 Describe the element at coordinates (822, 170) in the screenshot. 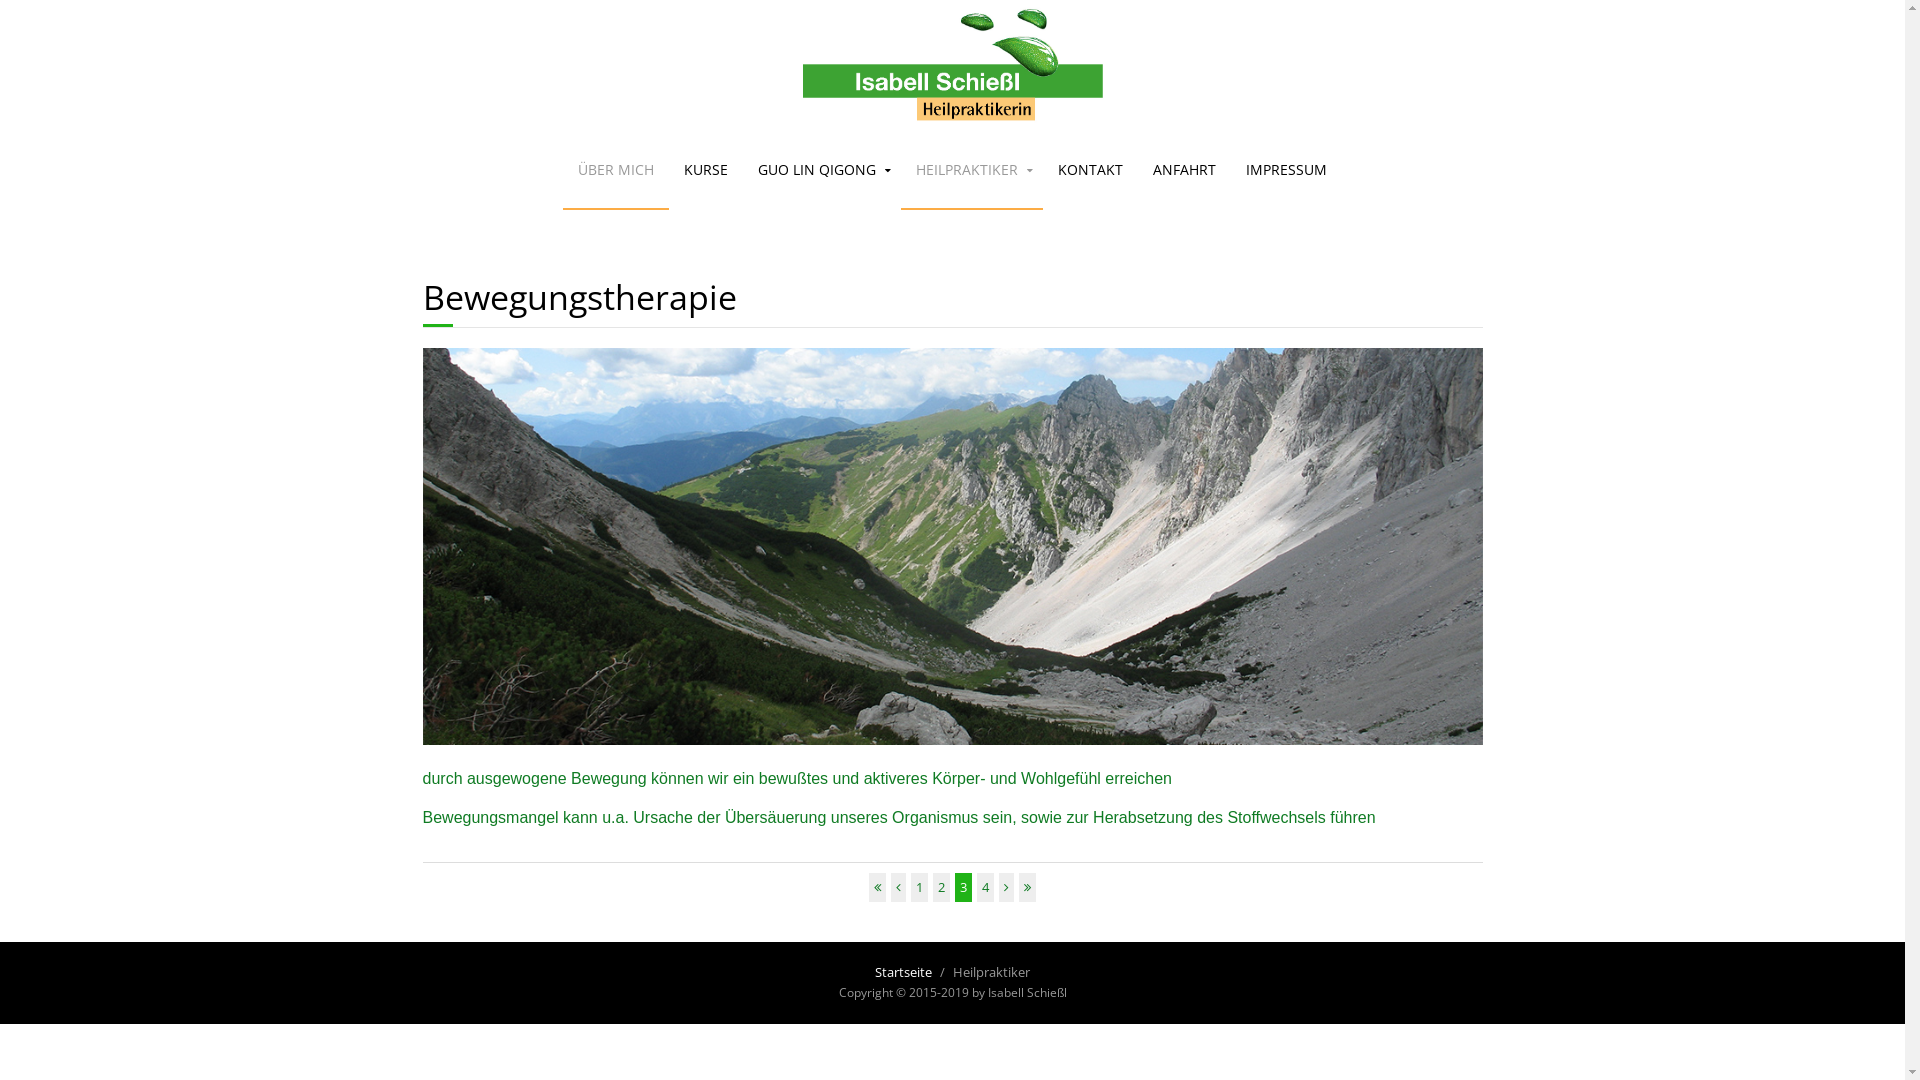

I see `GUO LIN QIGONG` at that location.